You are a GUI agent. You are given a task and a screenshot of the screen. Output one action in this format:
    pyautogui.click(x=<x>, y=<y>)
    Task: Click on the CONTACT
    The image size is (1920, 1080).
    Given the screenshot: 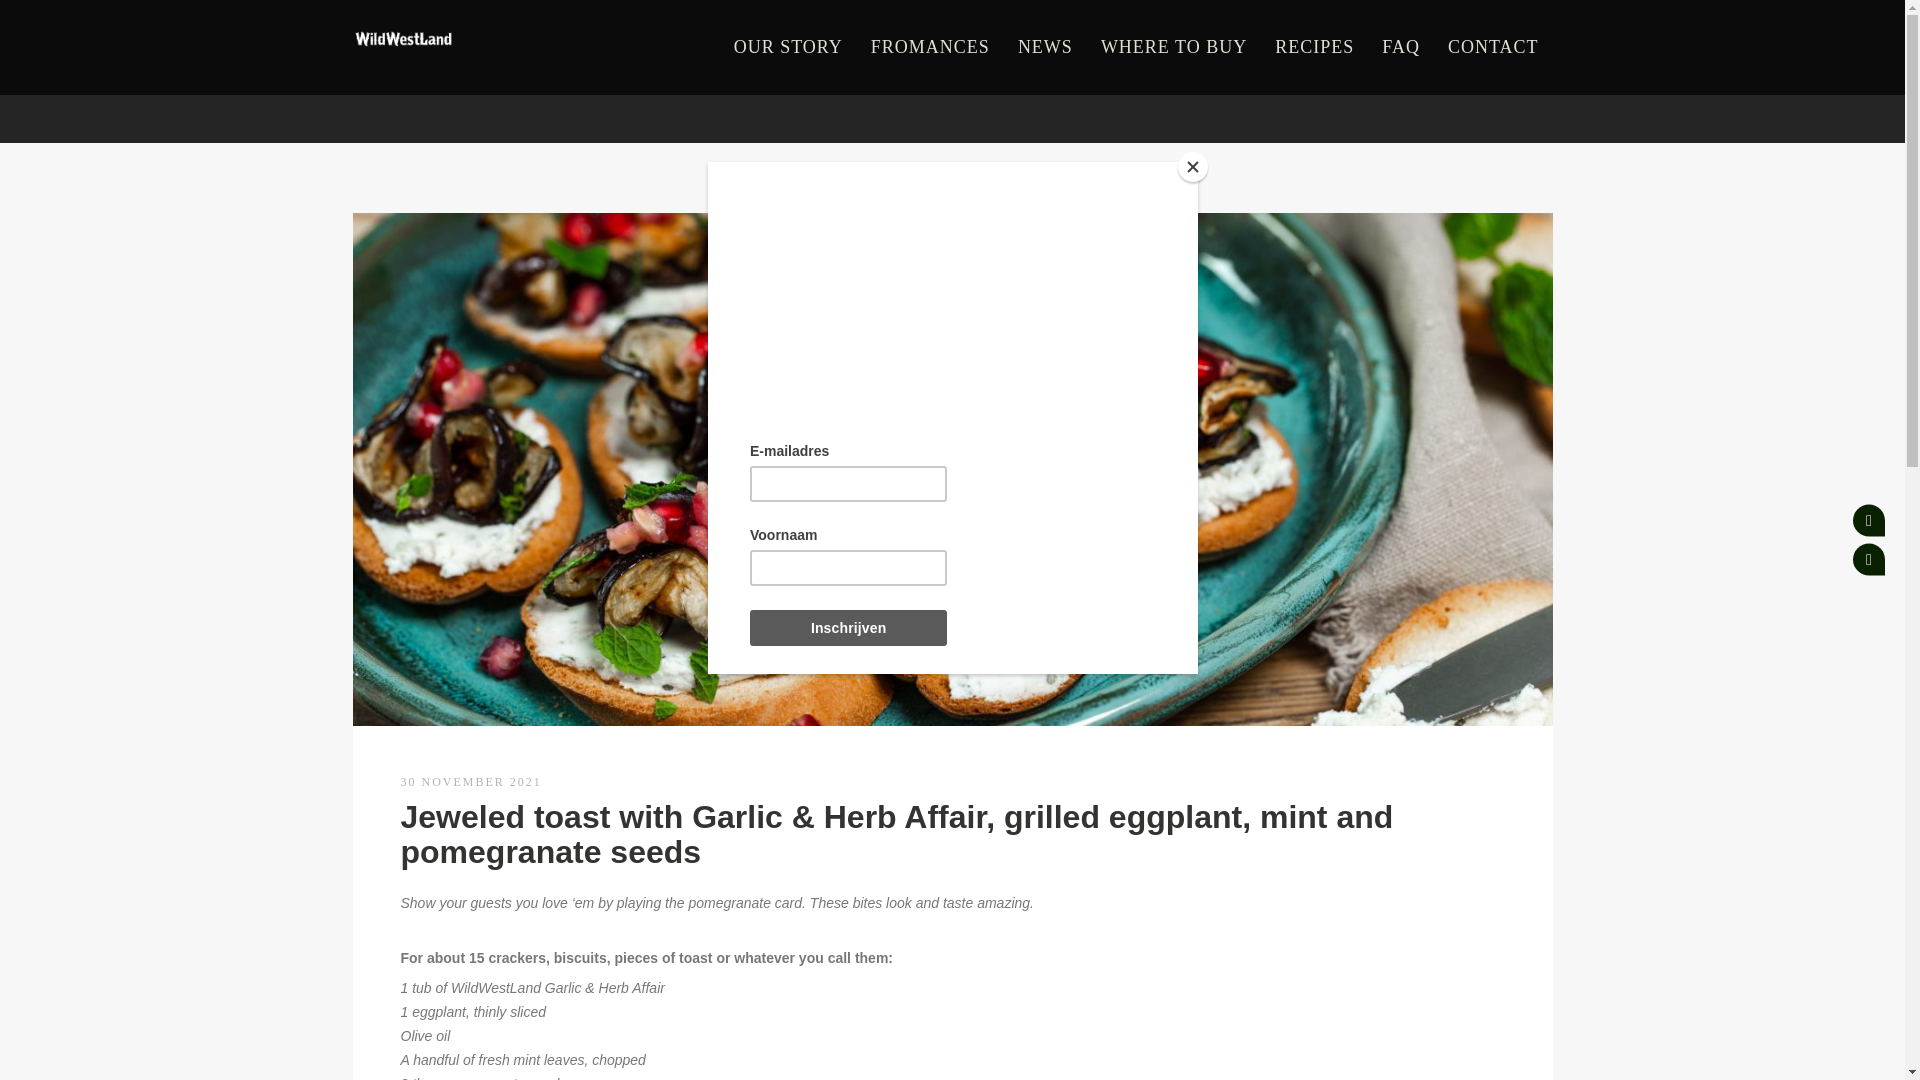 What is the action you would take?
    pyautogui.click(x=1494, y=47)
    